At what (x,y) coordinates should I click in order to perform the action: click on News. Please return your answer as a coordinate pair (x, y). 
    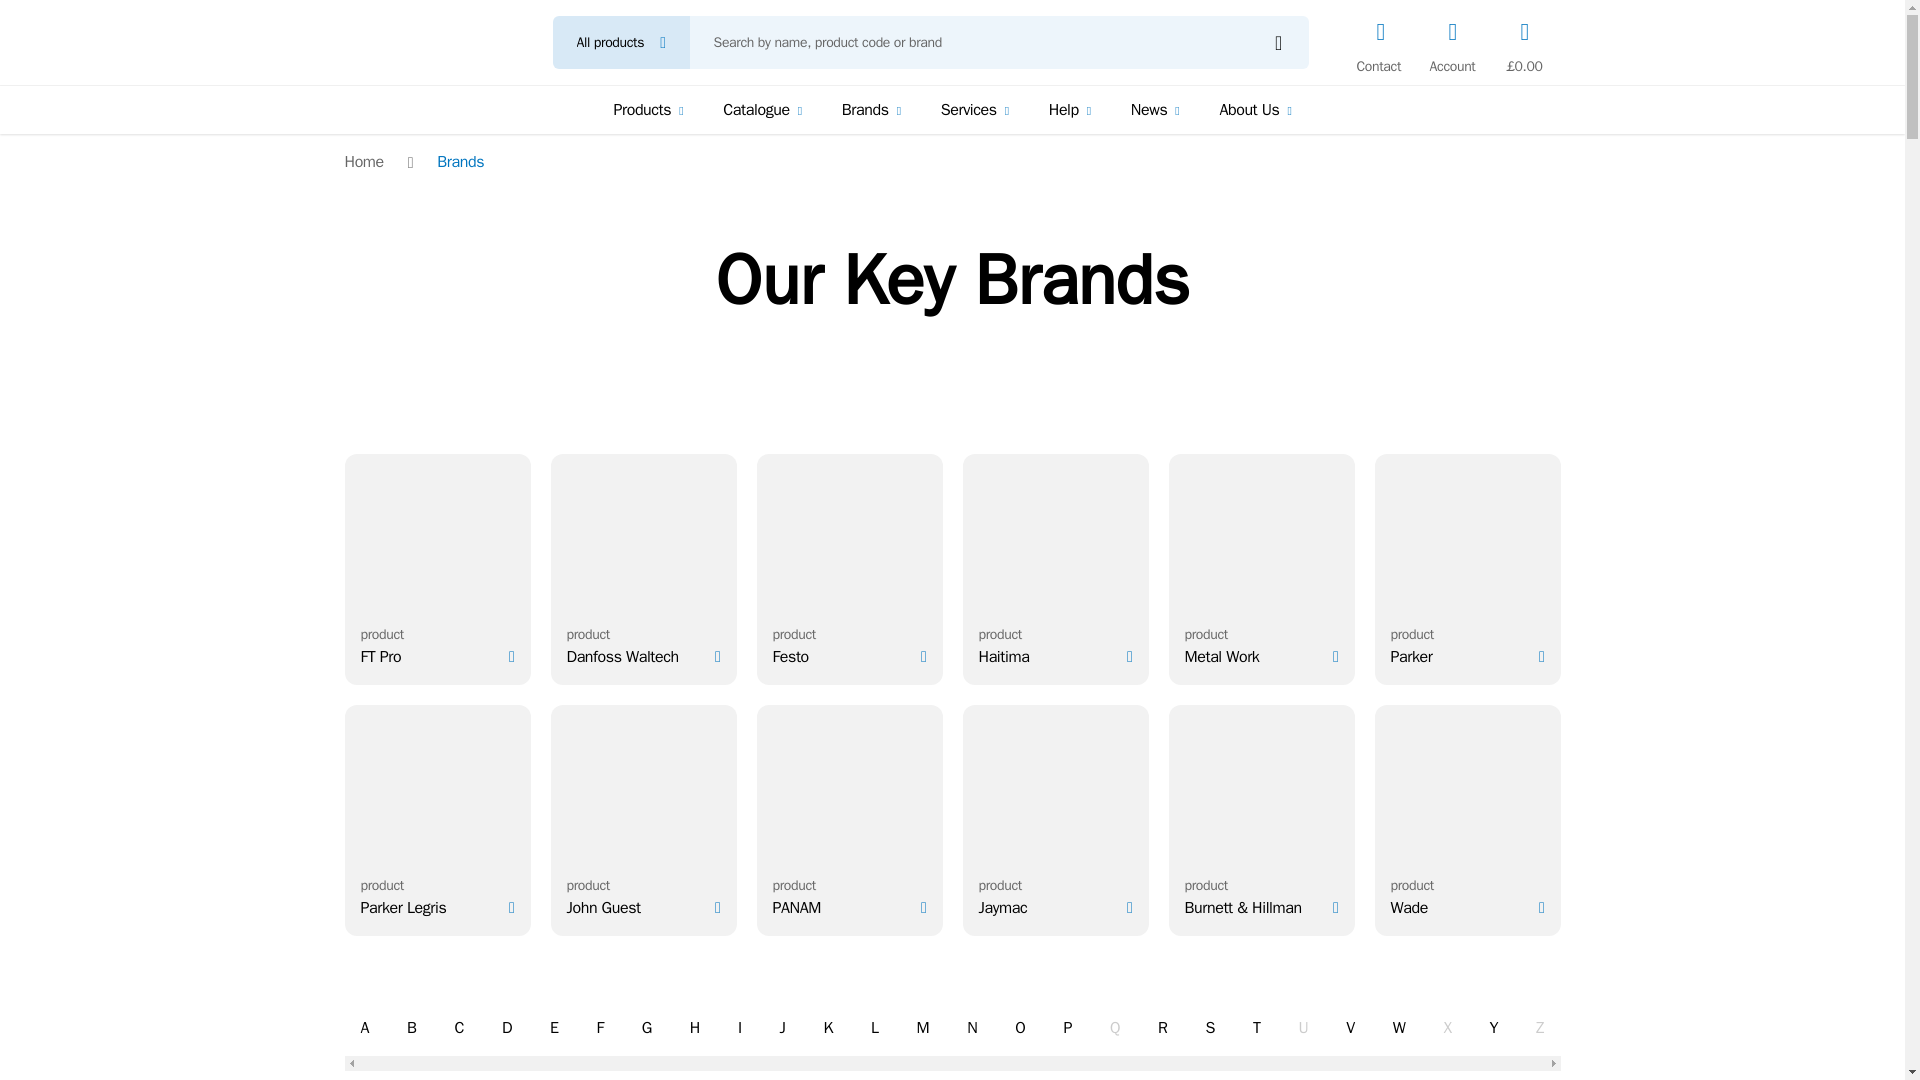
    Looking at the image, I should click on (951, 1036).